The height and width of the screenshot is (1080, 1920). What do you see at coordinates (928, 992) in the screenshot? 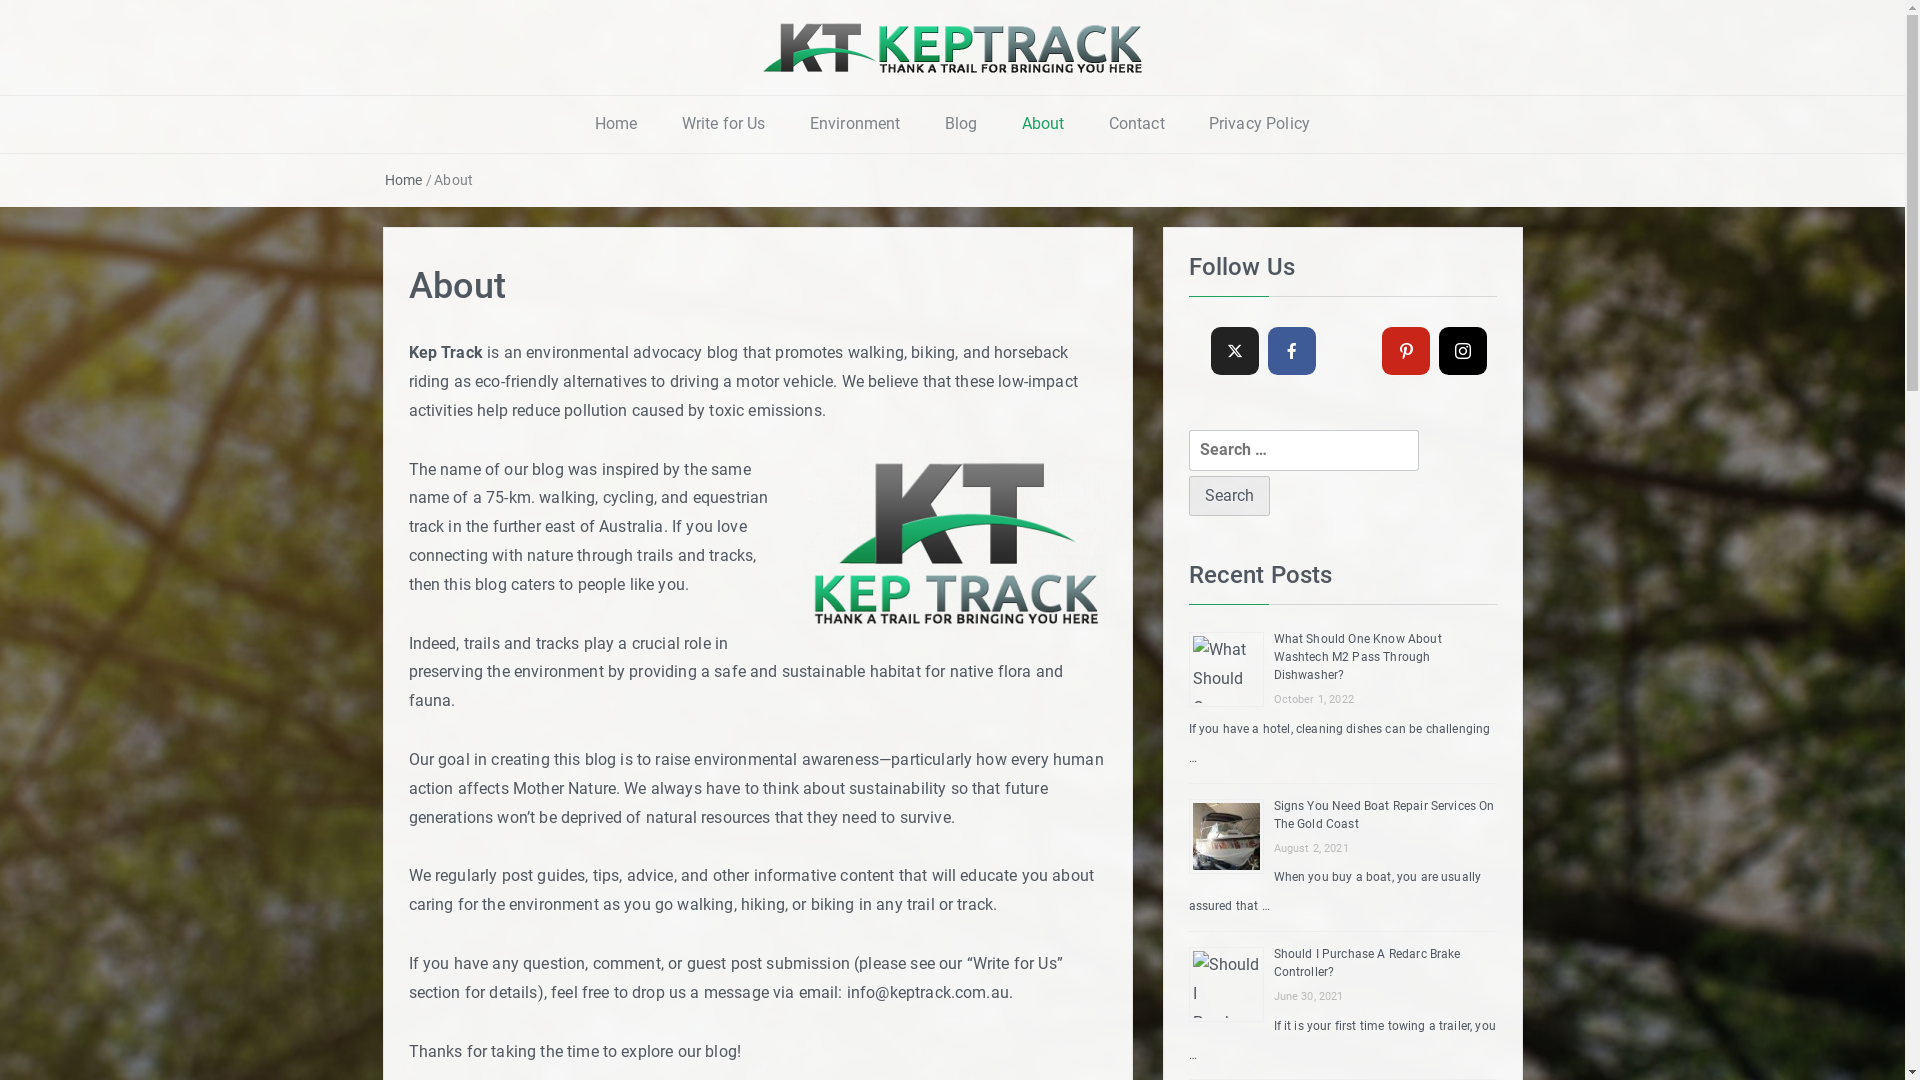
I see `info@keptrack.com.au` at bounding box center [928, 992].